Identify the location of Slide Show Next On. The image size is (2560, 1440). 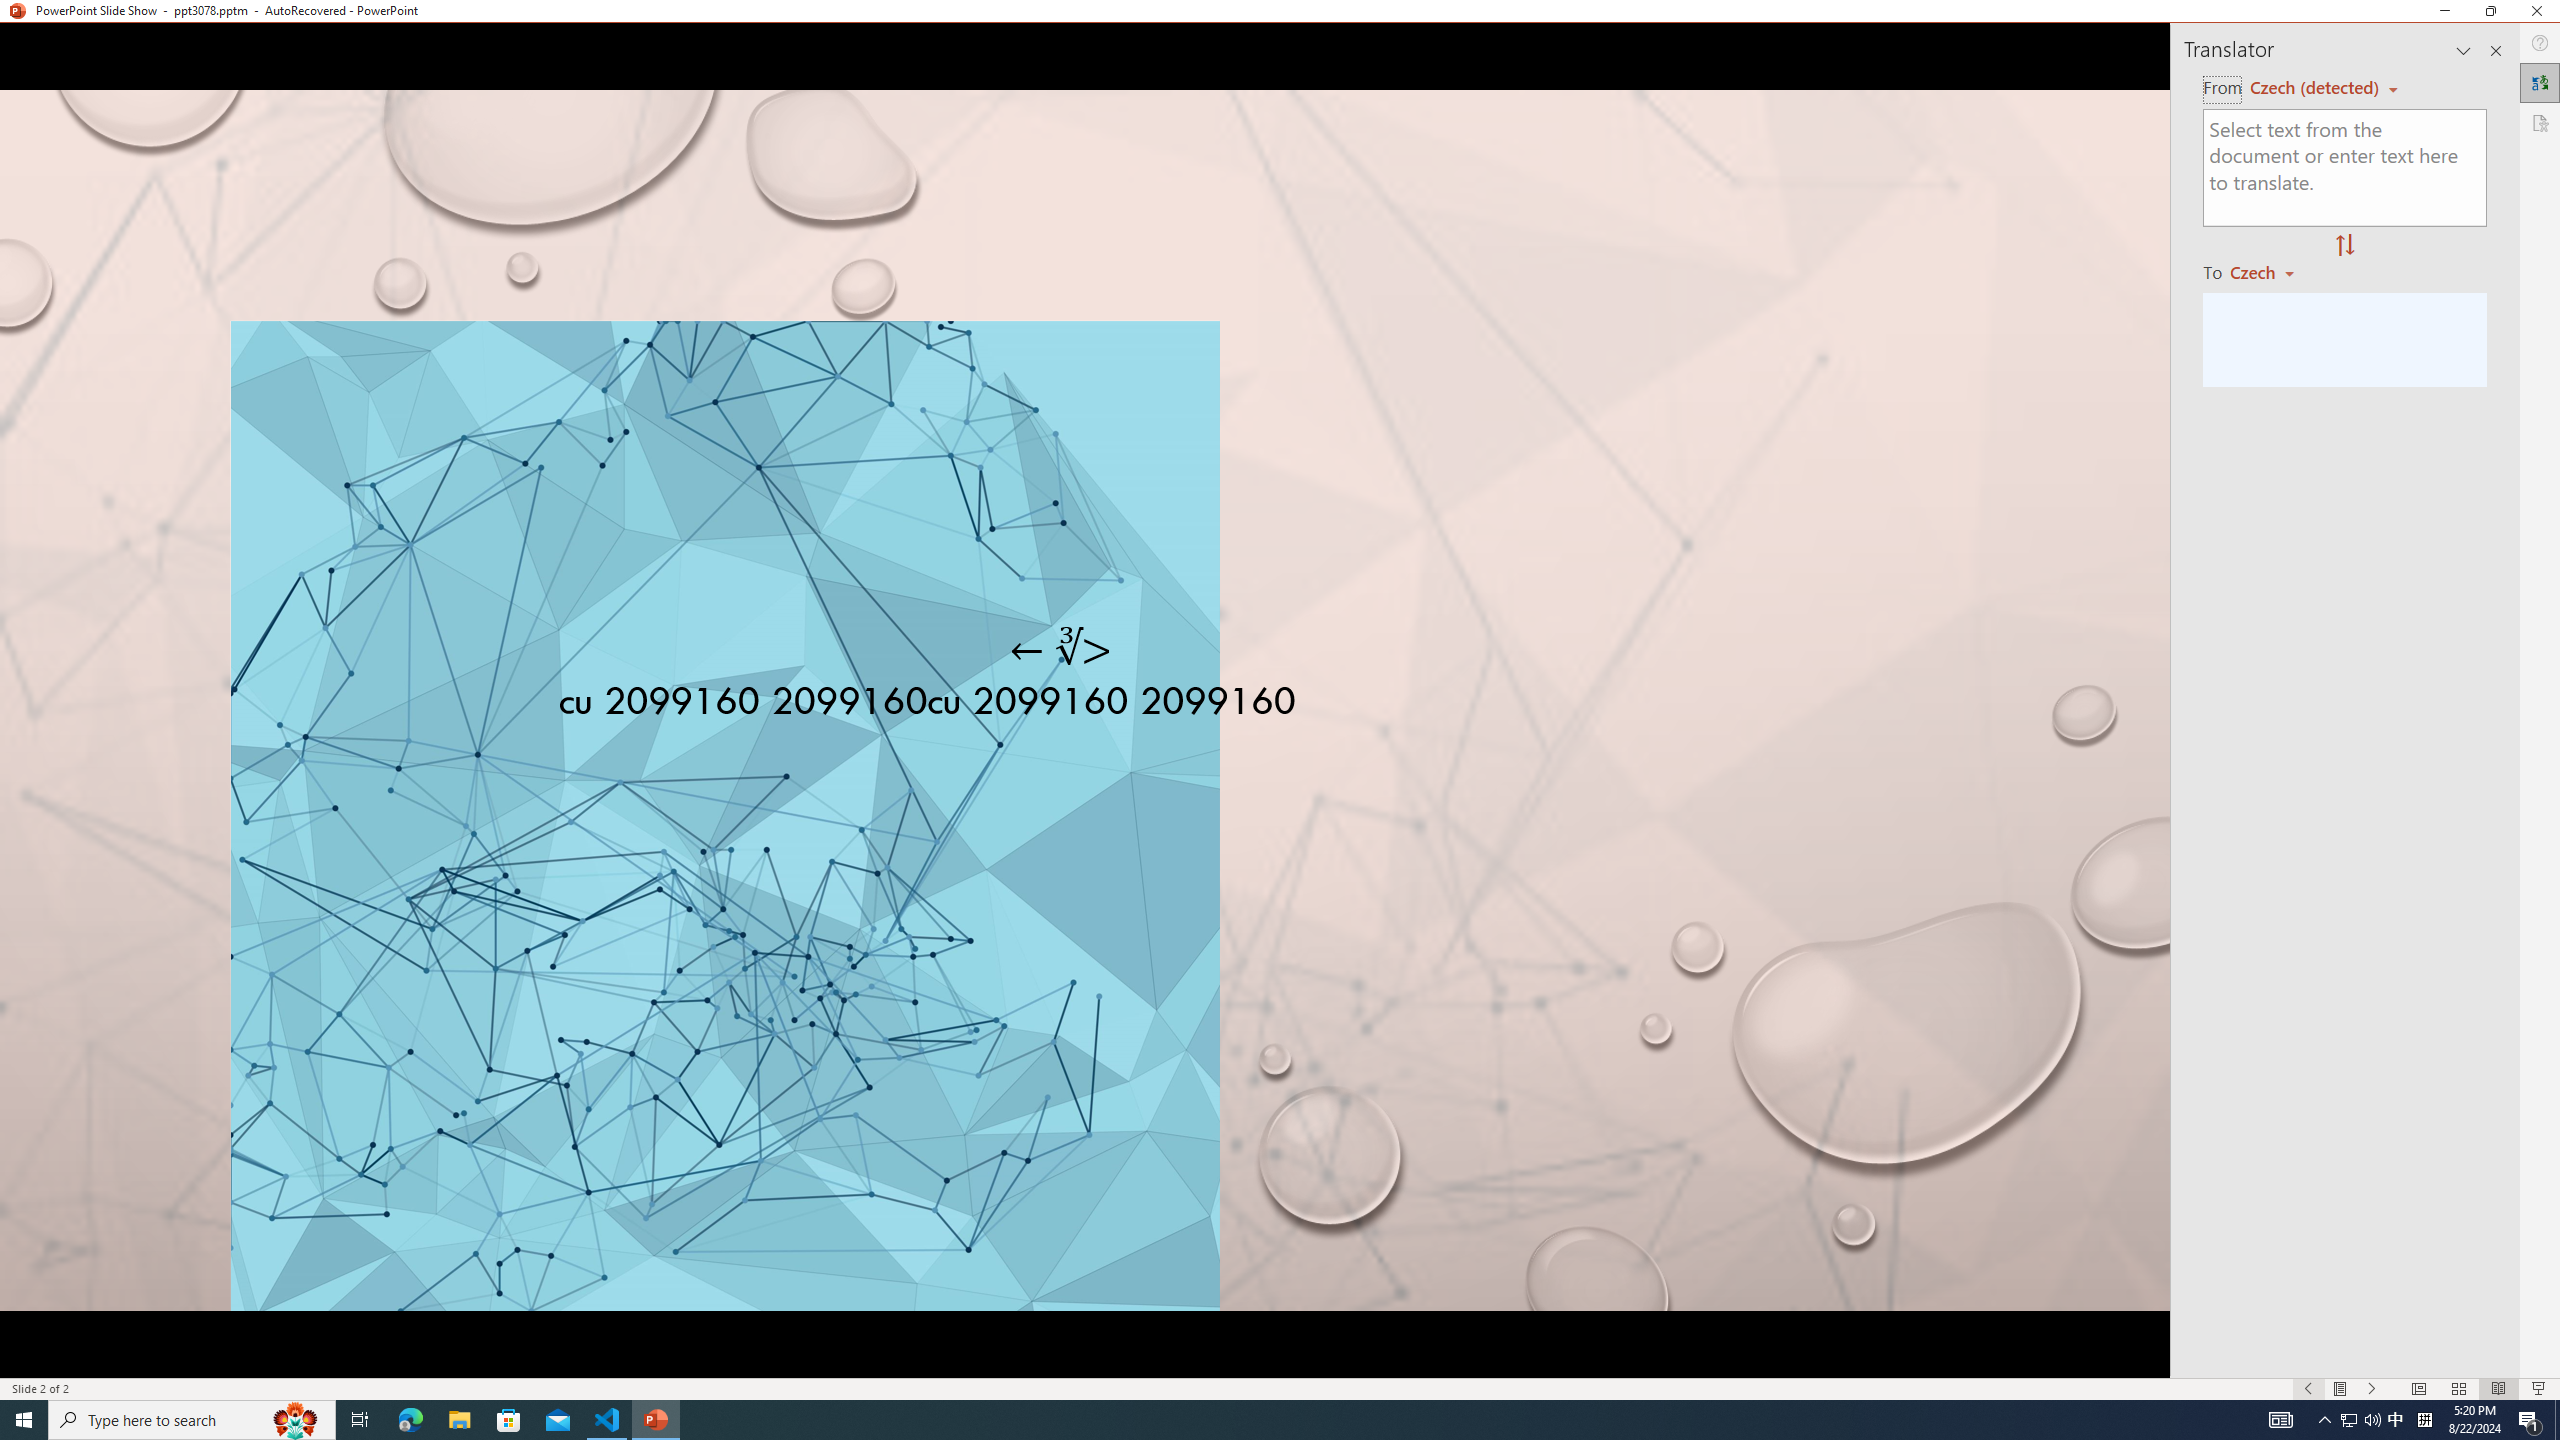
(2372, 1389).